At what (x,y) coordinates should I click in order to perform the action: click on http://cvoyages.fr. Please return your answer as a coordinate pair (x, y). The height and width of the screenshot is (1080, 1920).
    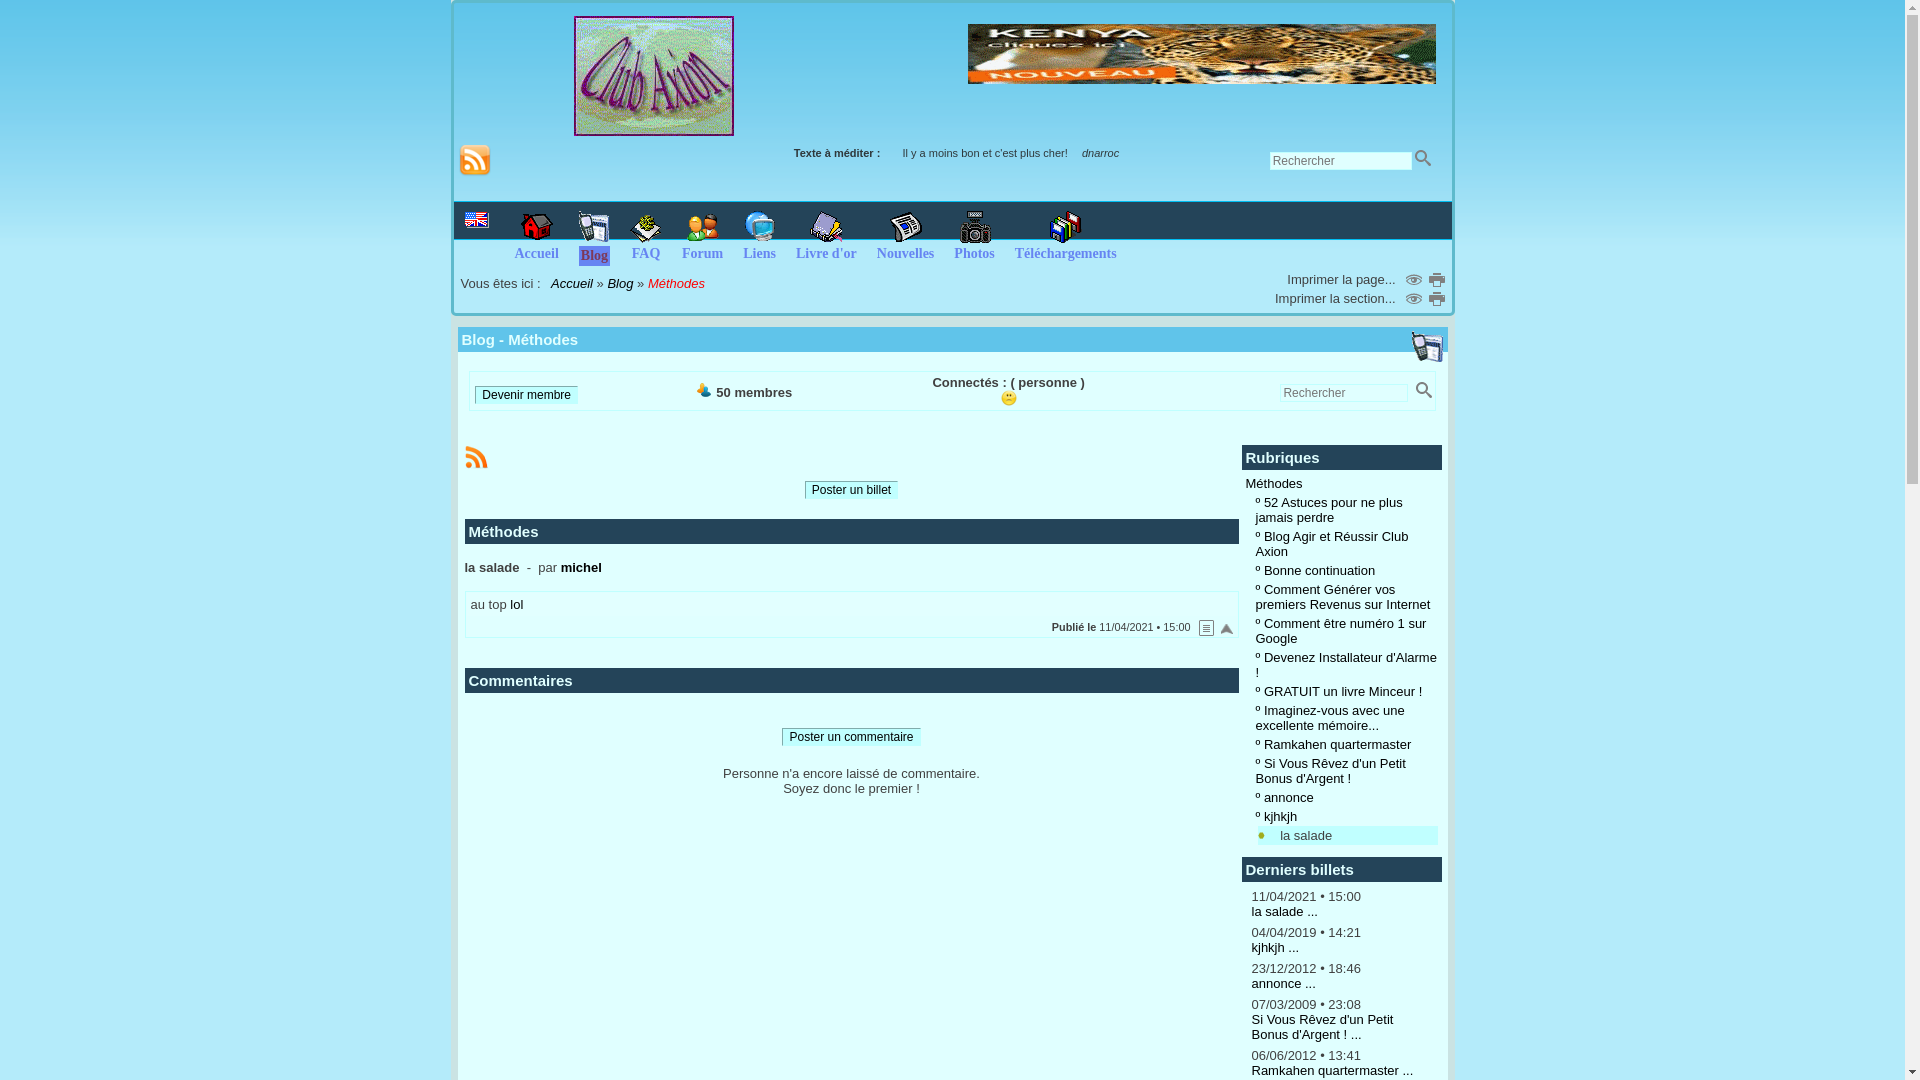
    Looking at the image, I should click on (1202, 80).